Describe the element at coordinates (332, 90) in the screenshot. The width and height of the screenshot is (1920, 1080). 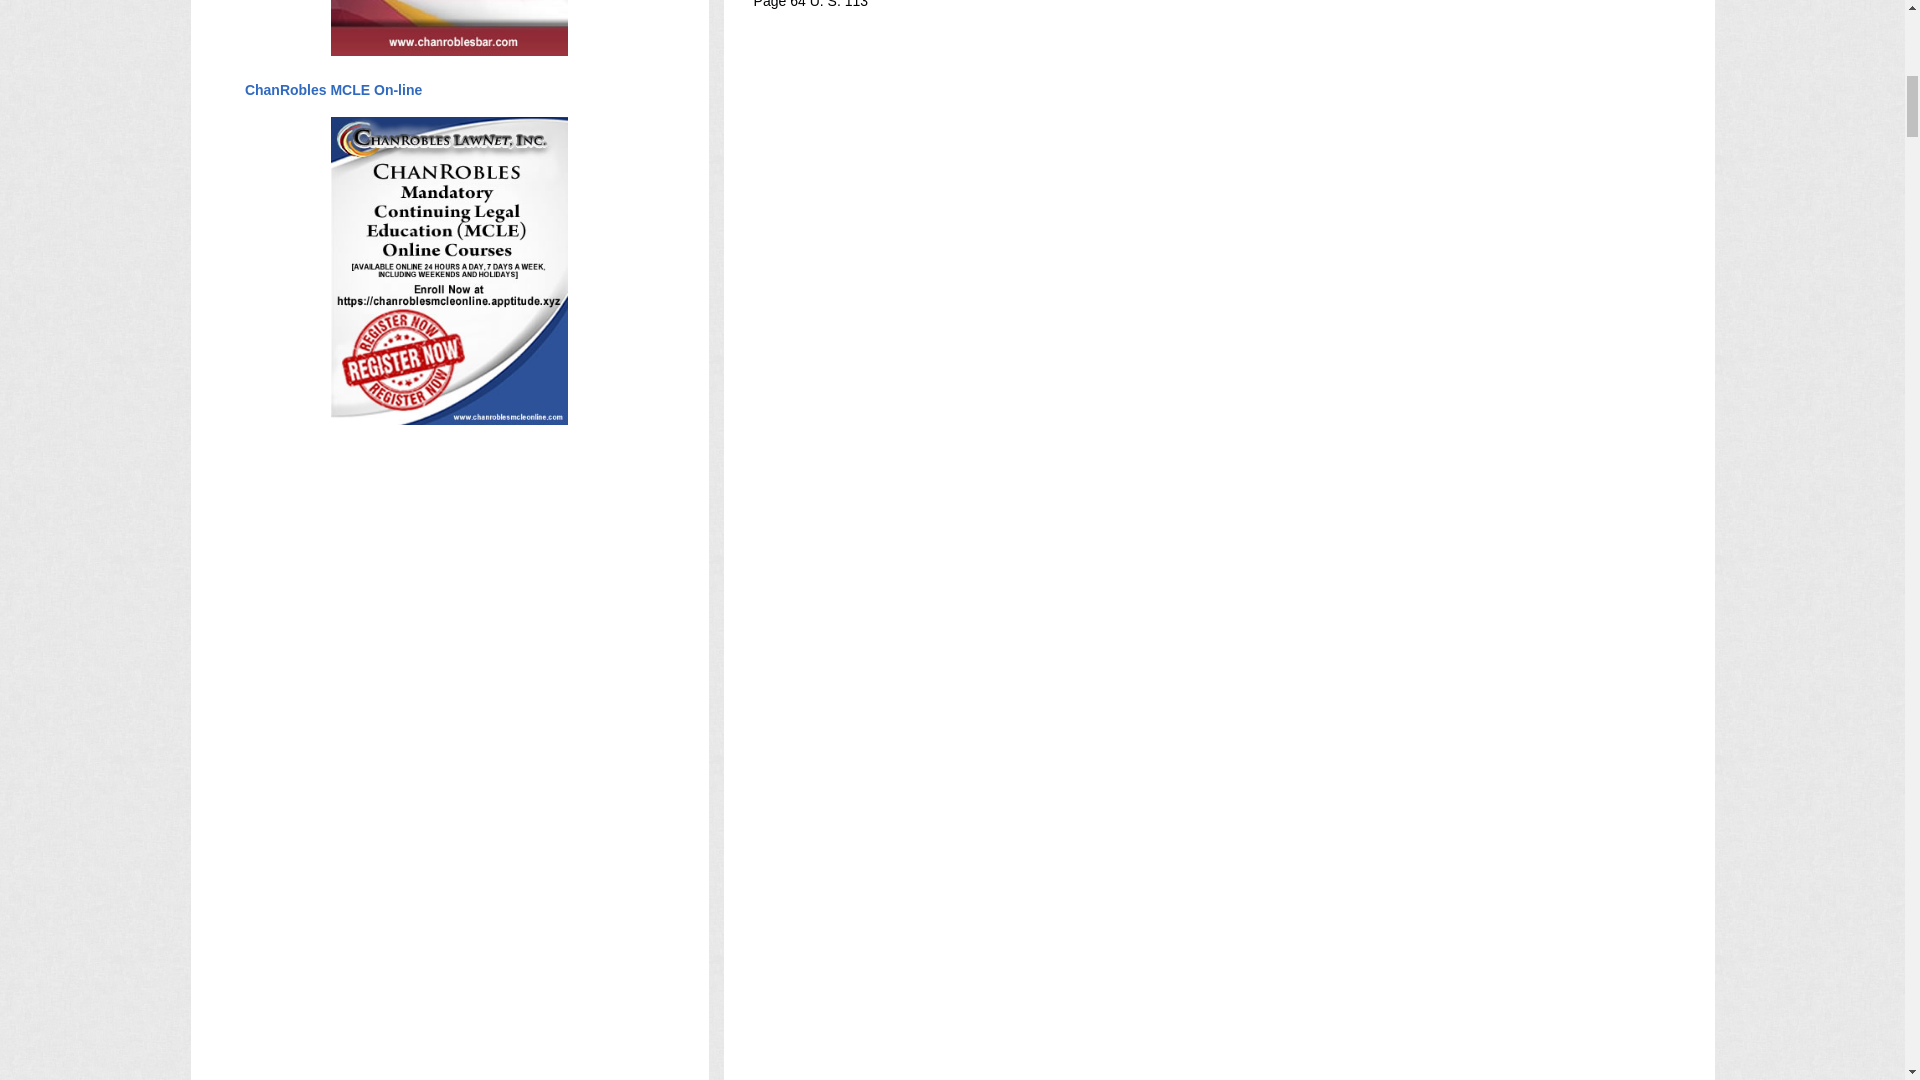
I see `ChanRobles MCLE On-line` at that location.